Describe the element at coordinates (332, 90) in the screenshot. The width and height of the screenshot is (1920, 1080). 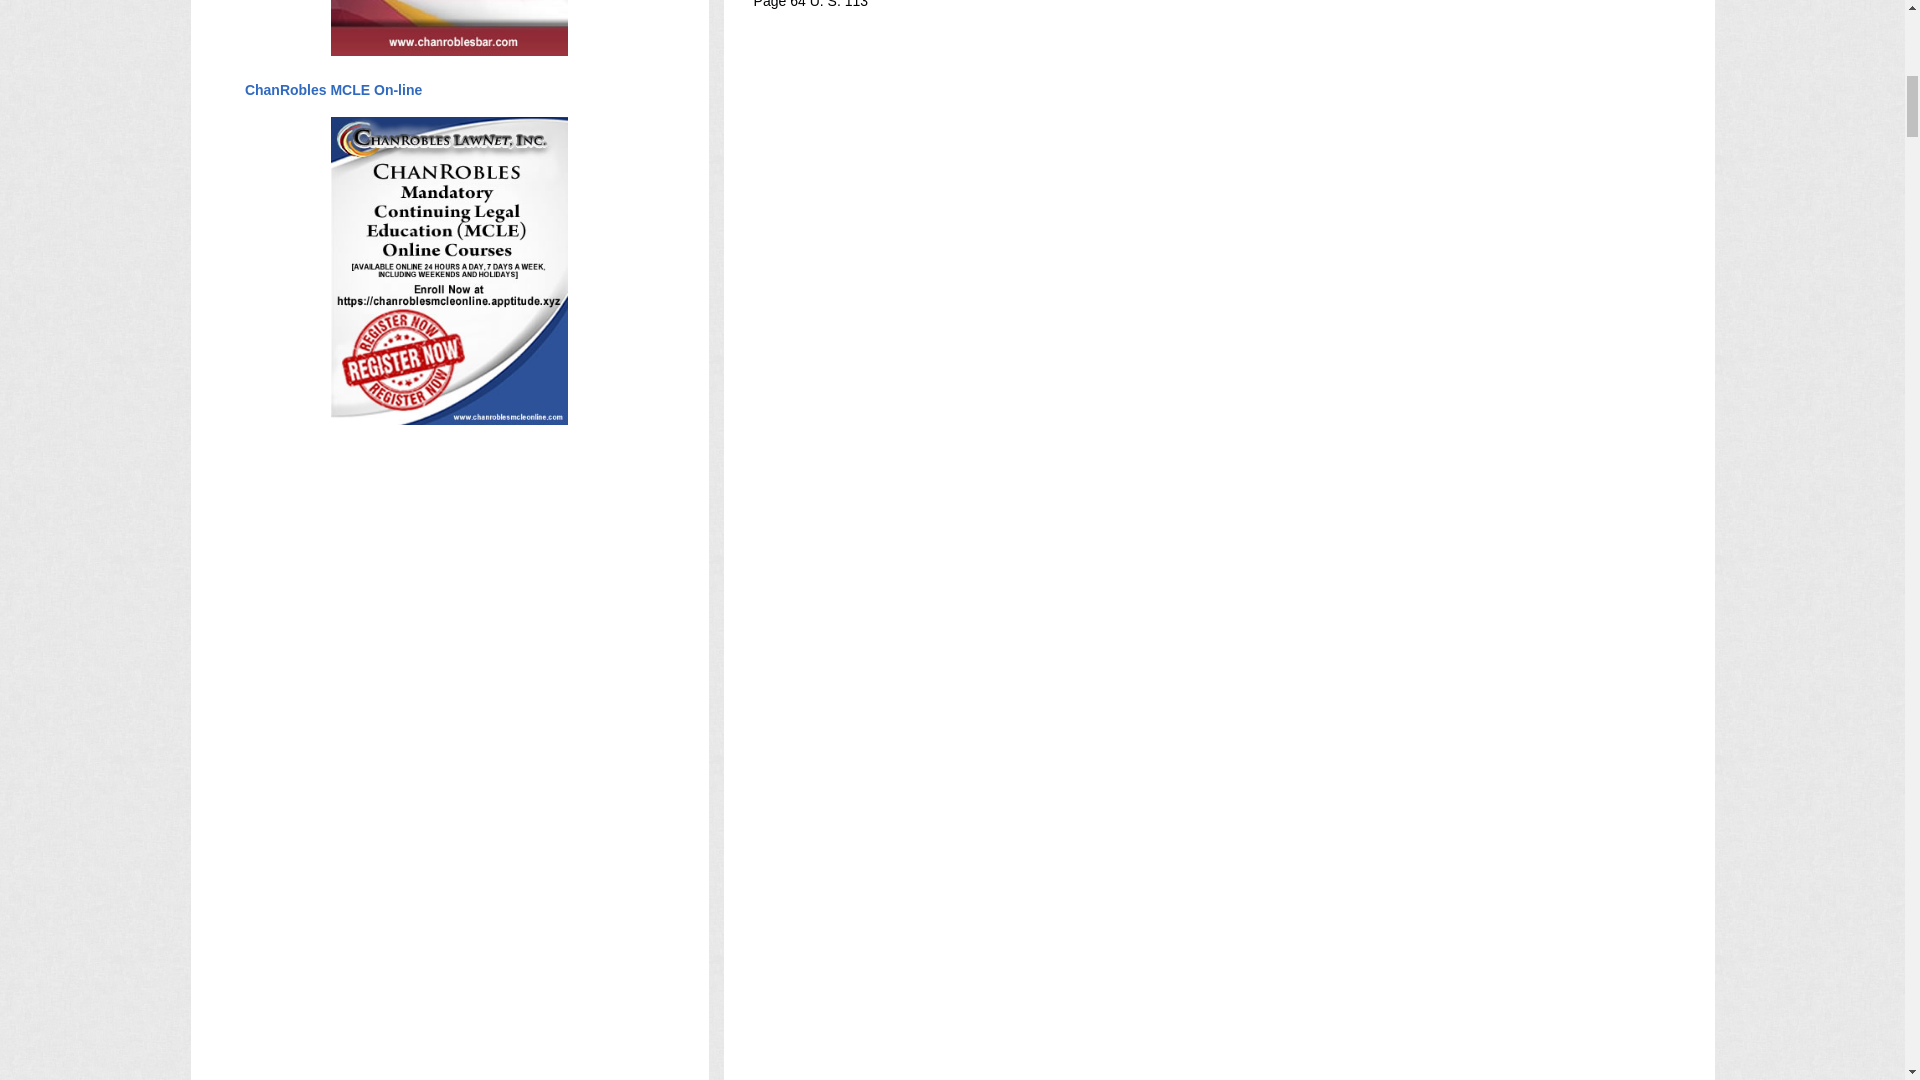
I see `ChanRobles MCLE On-line` at that location.